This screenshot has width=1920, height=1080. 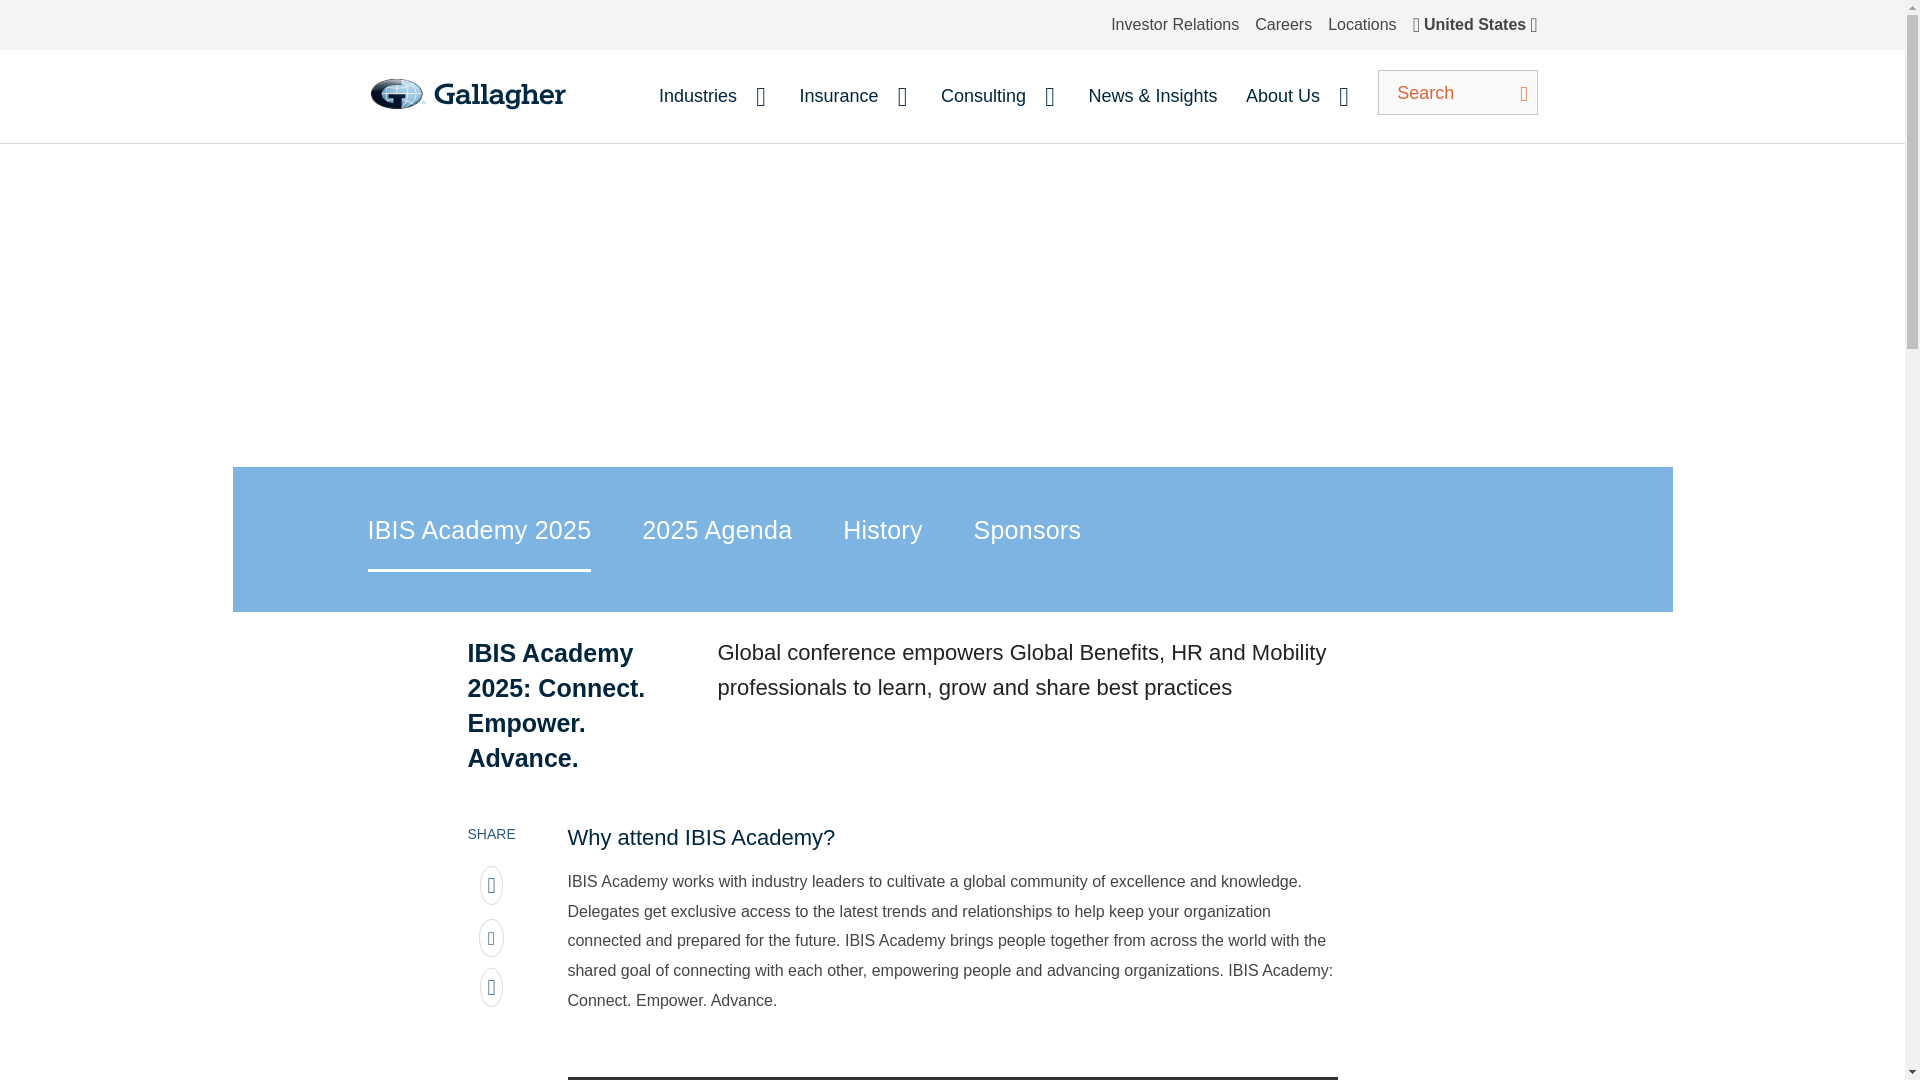 I want to click on Industries, so click(x=710, y=96).